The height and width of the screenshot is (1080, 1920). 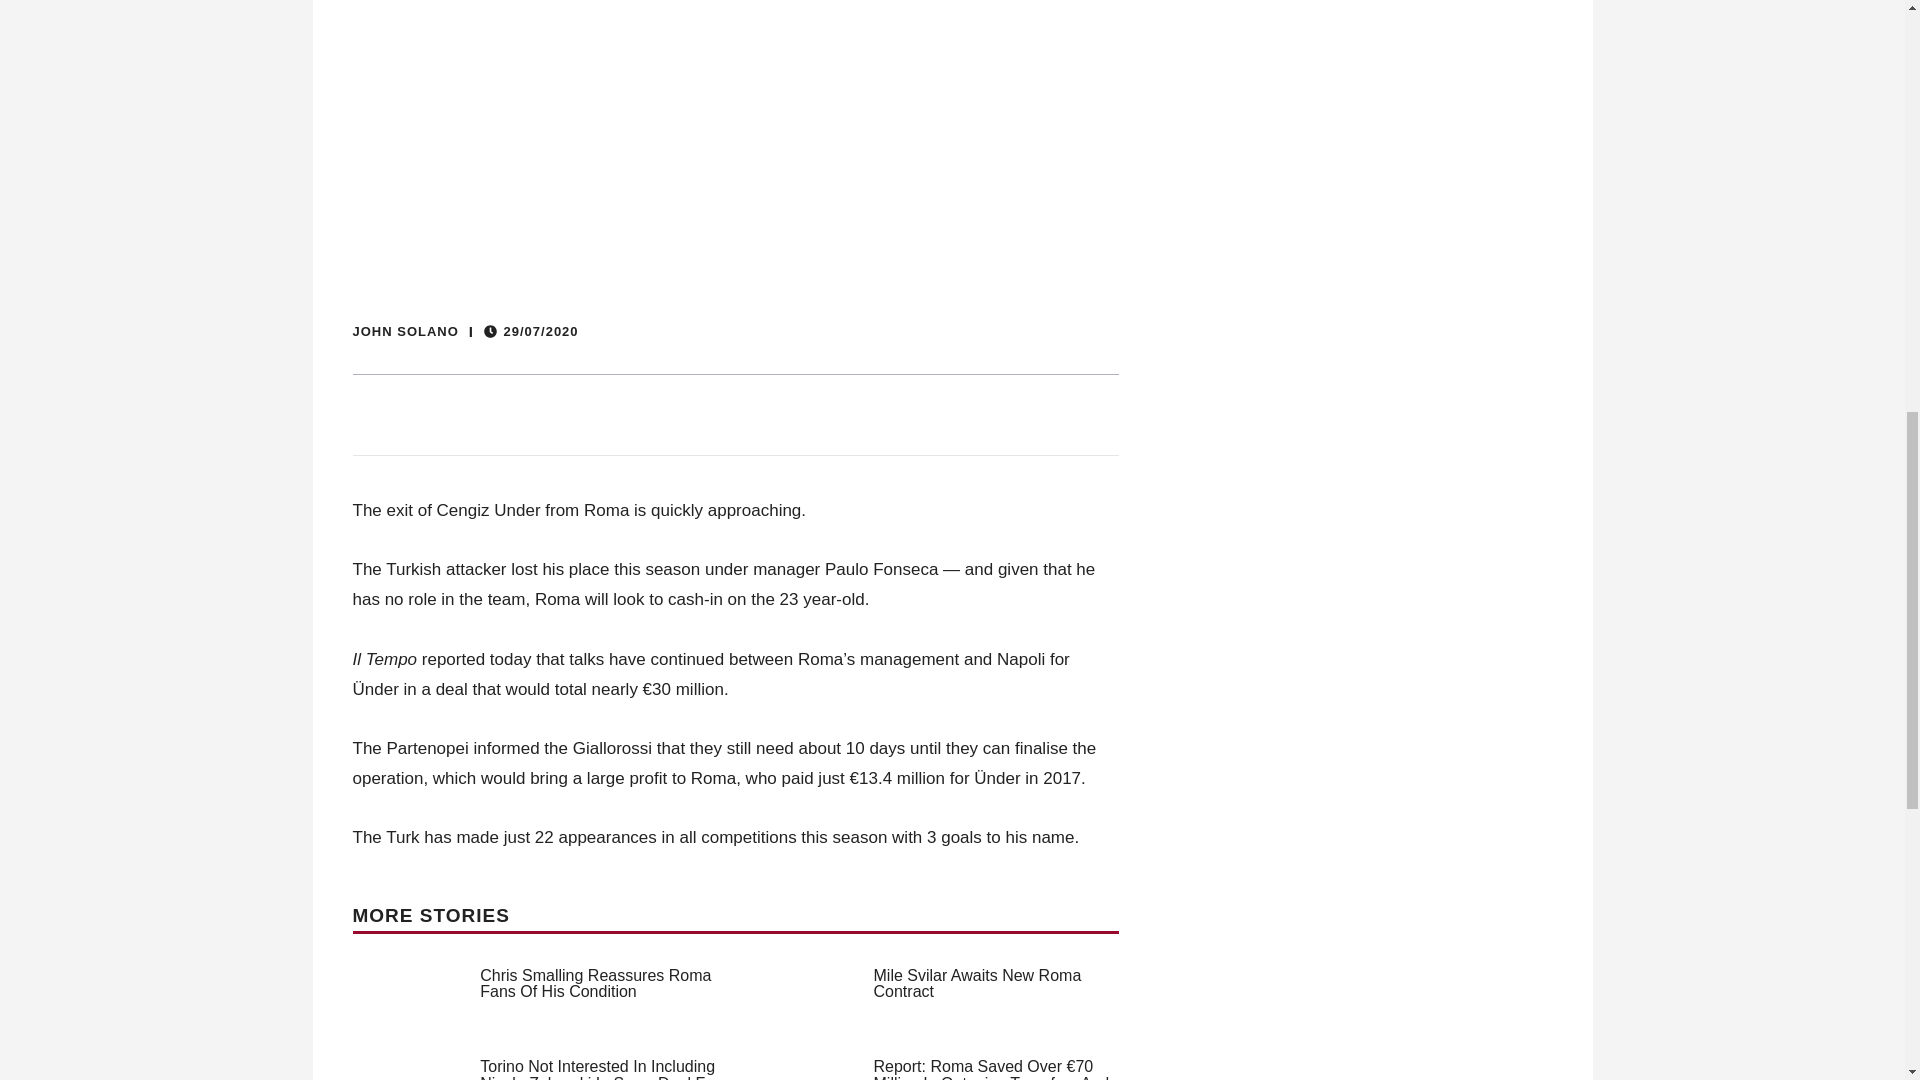 What do you see at coordinates (595, 984) in the screenshot?
I see `Chris Smalling Reassures Roma Fans Of His Condition` at bounding box center [595, 984].